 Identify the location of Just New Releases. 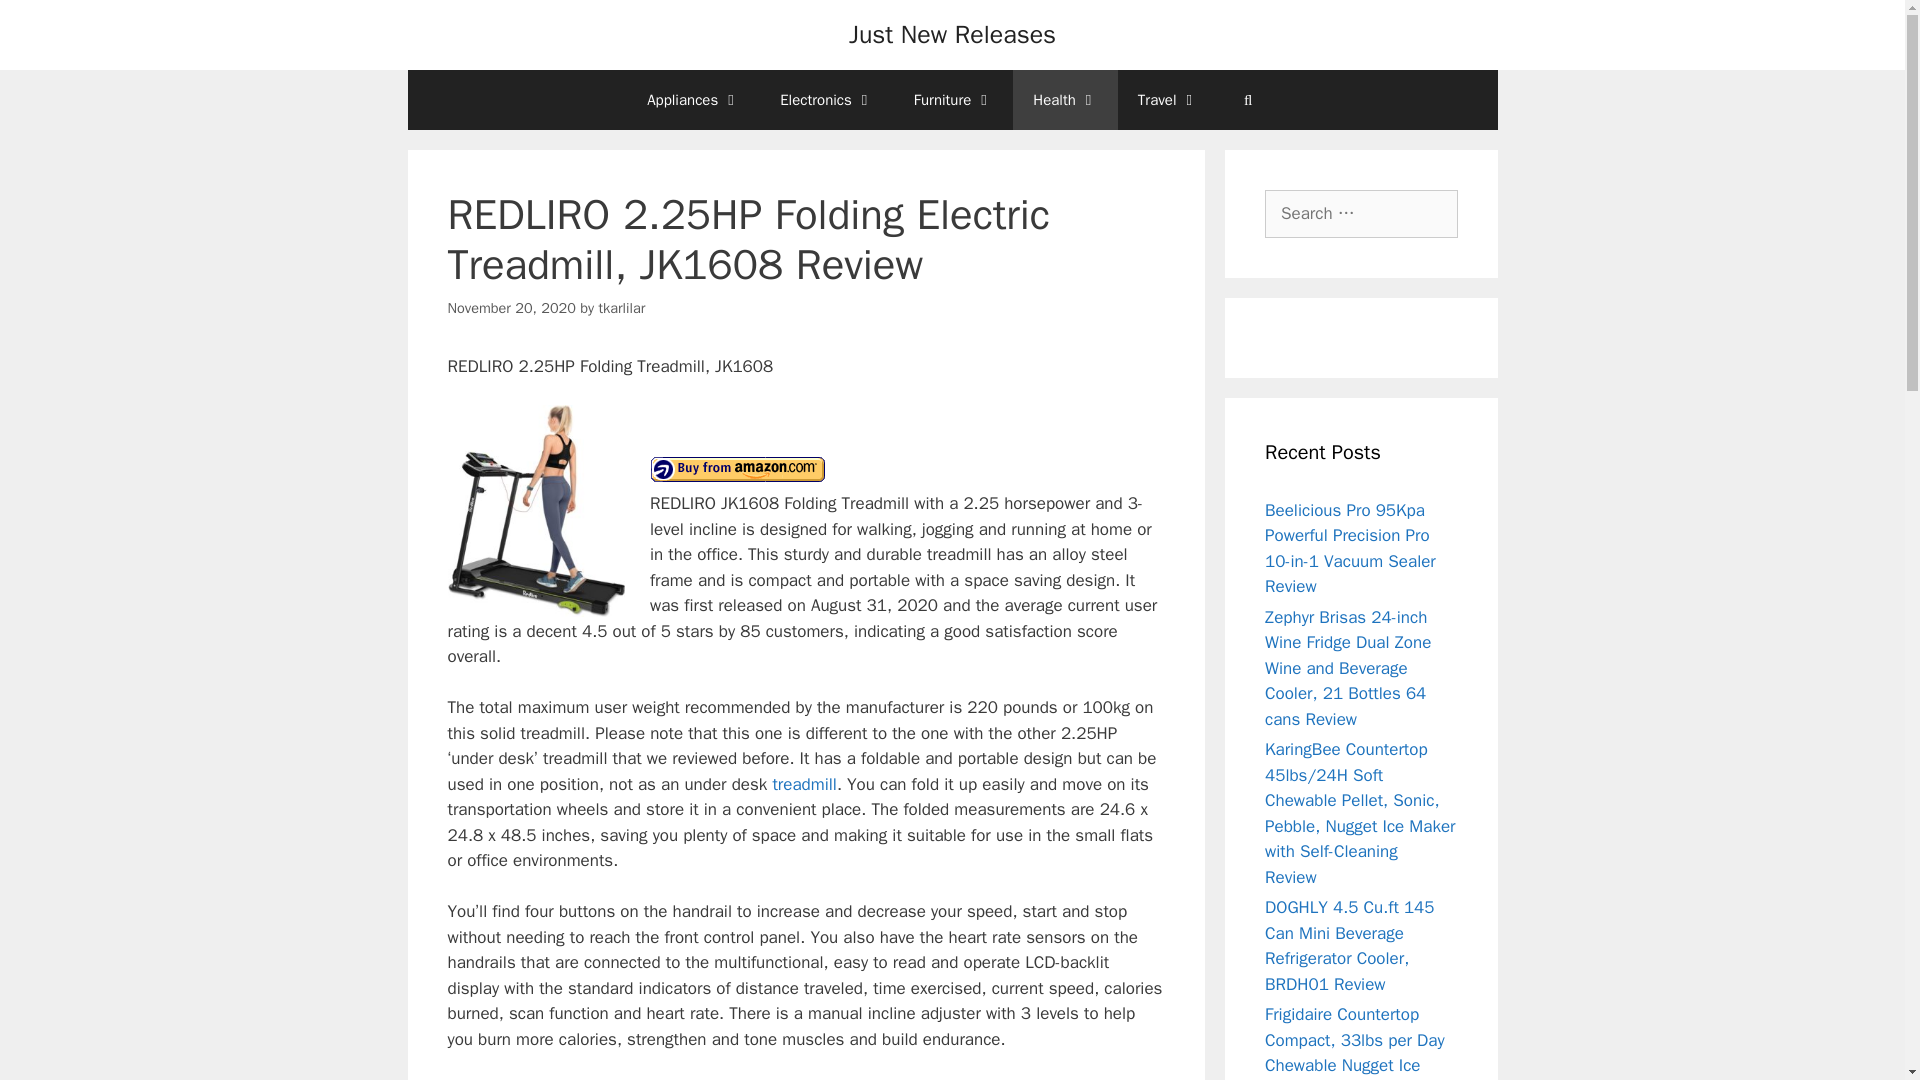
(952, 34).